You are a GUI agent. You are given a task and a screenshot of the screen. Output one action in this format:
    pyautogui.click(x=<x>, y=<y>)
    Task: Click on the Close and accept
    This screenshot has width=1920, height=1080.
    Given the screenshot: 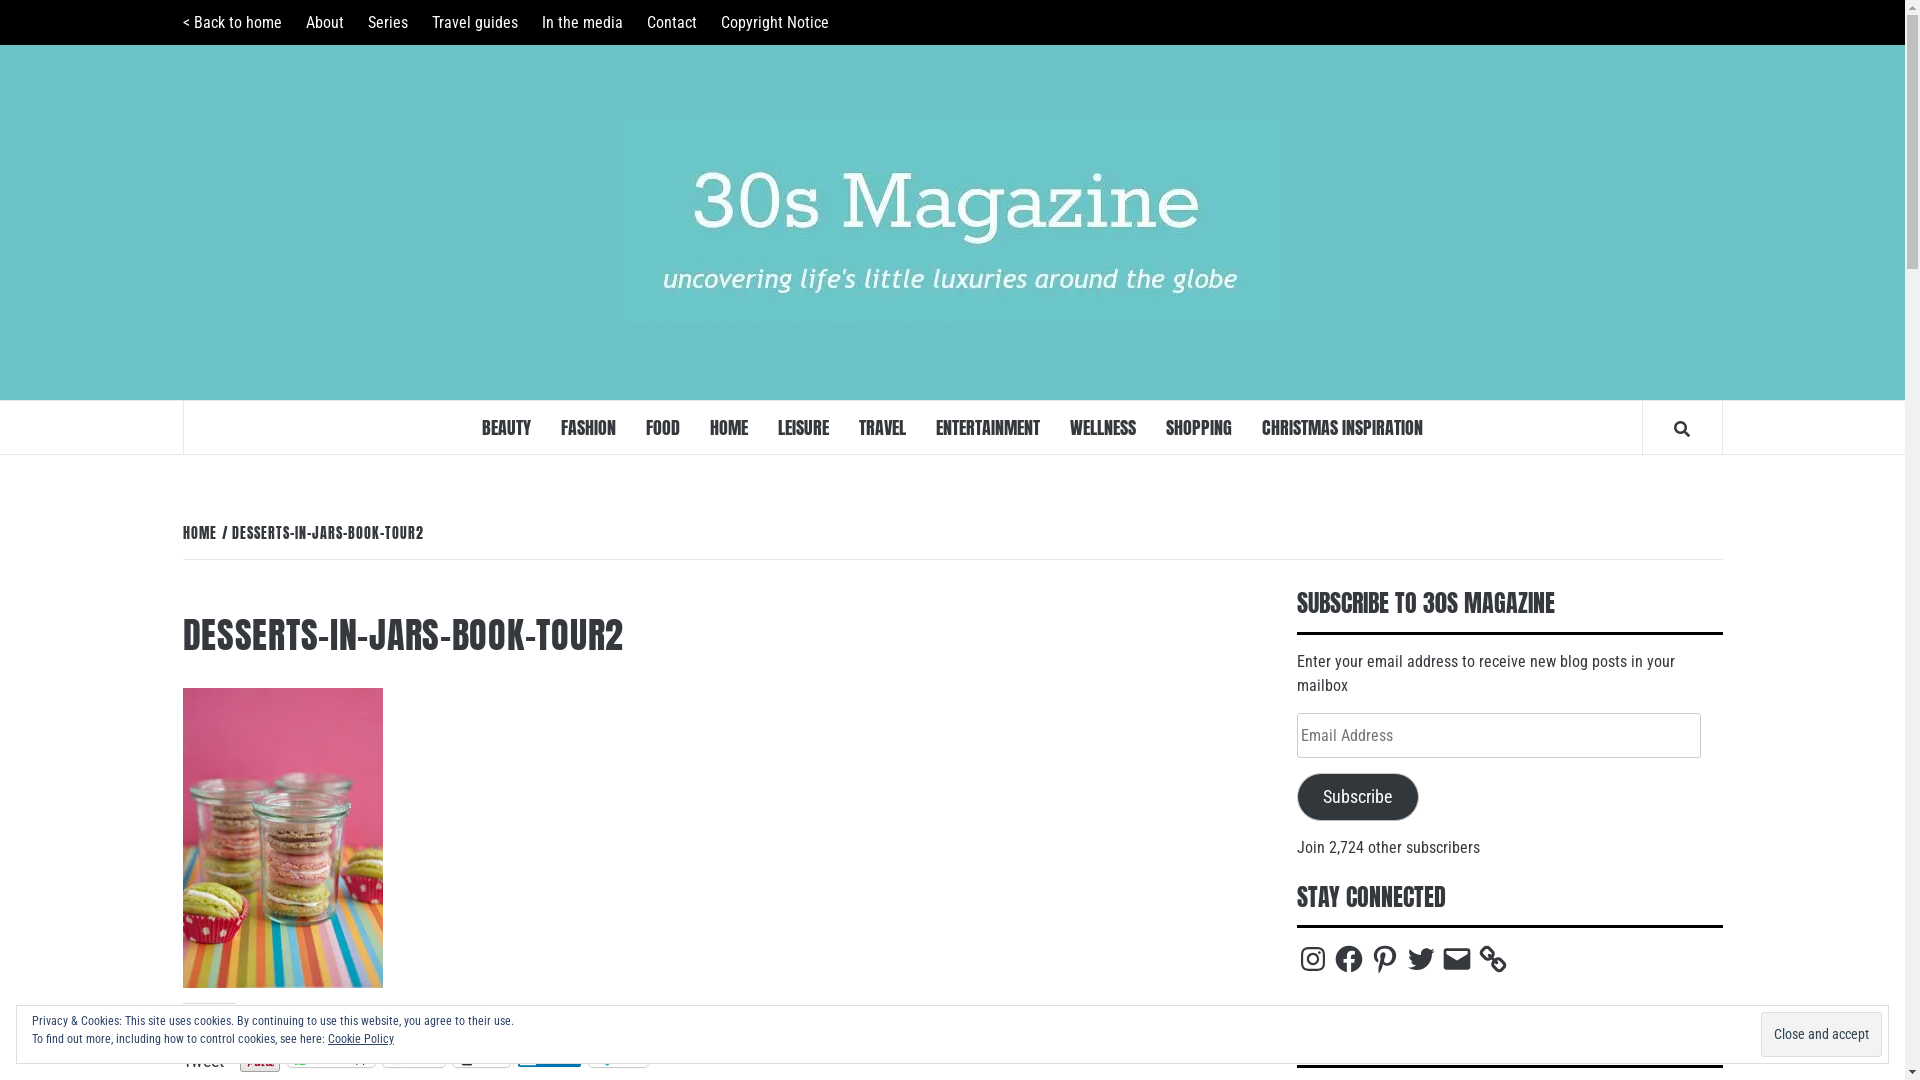 What is the action you would take?
    pyautogui.click(x=1822, y=1034)
    